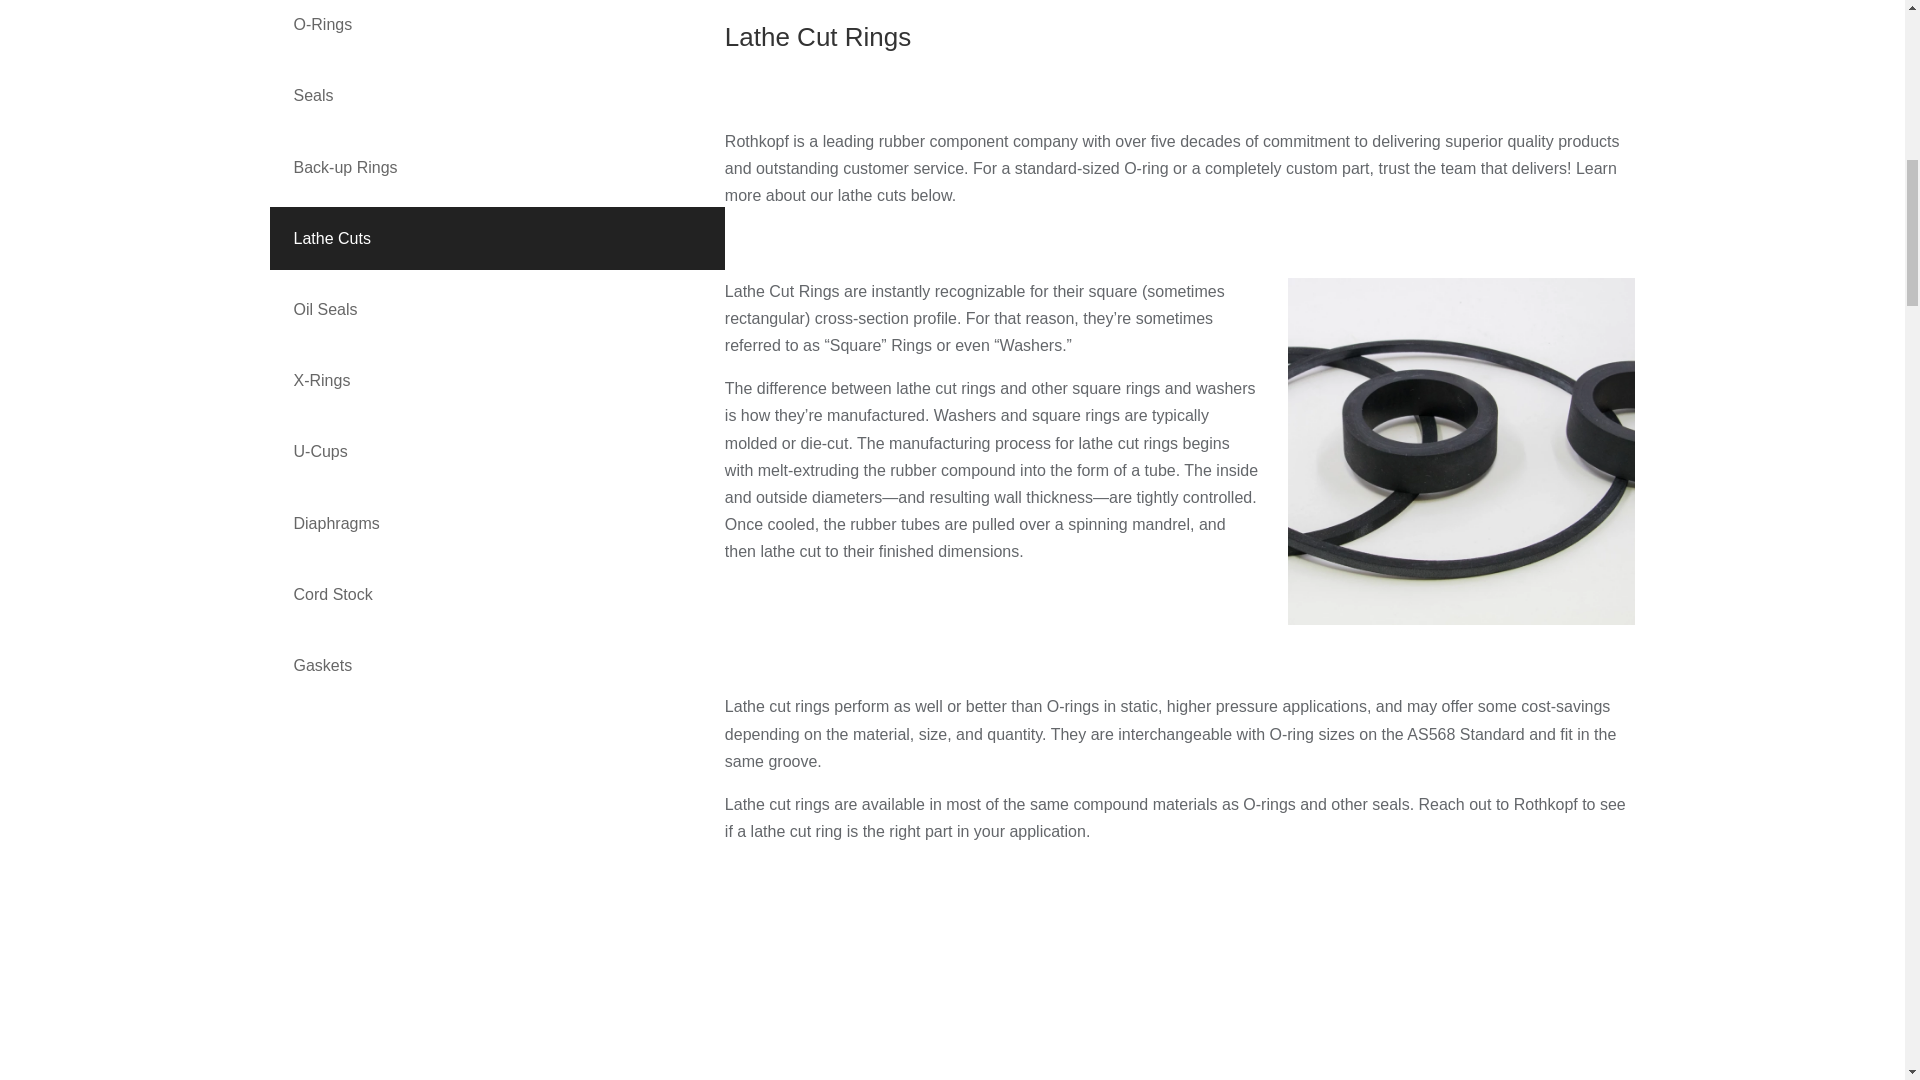  Describe the element at coordinates (498, 95) in the screenshot. I see `Seals` at that location.